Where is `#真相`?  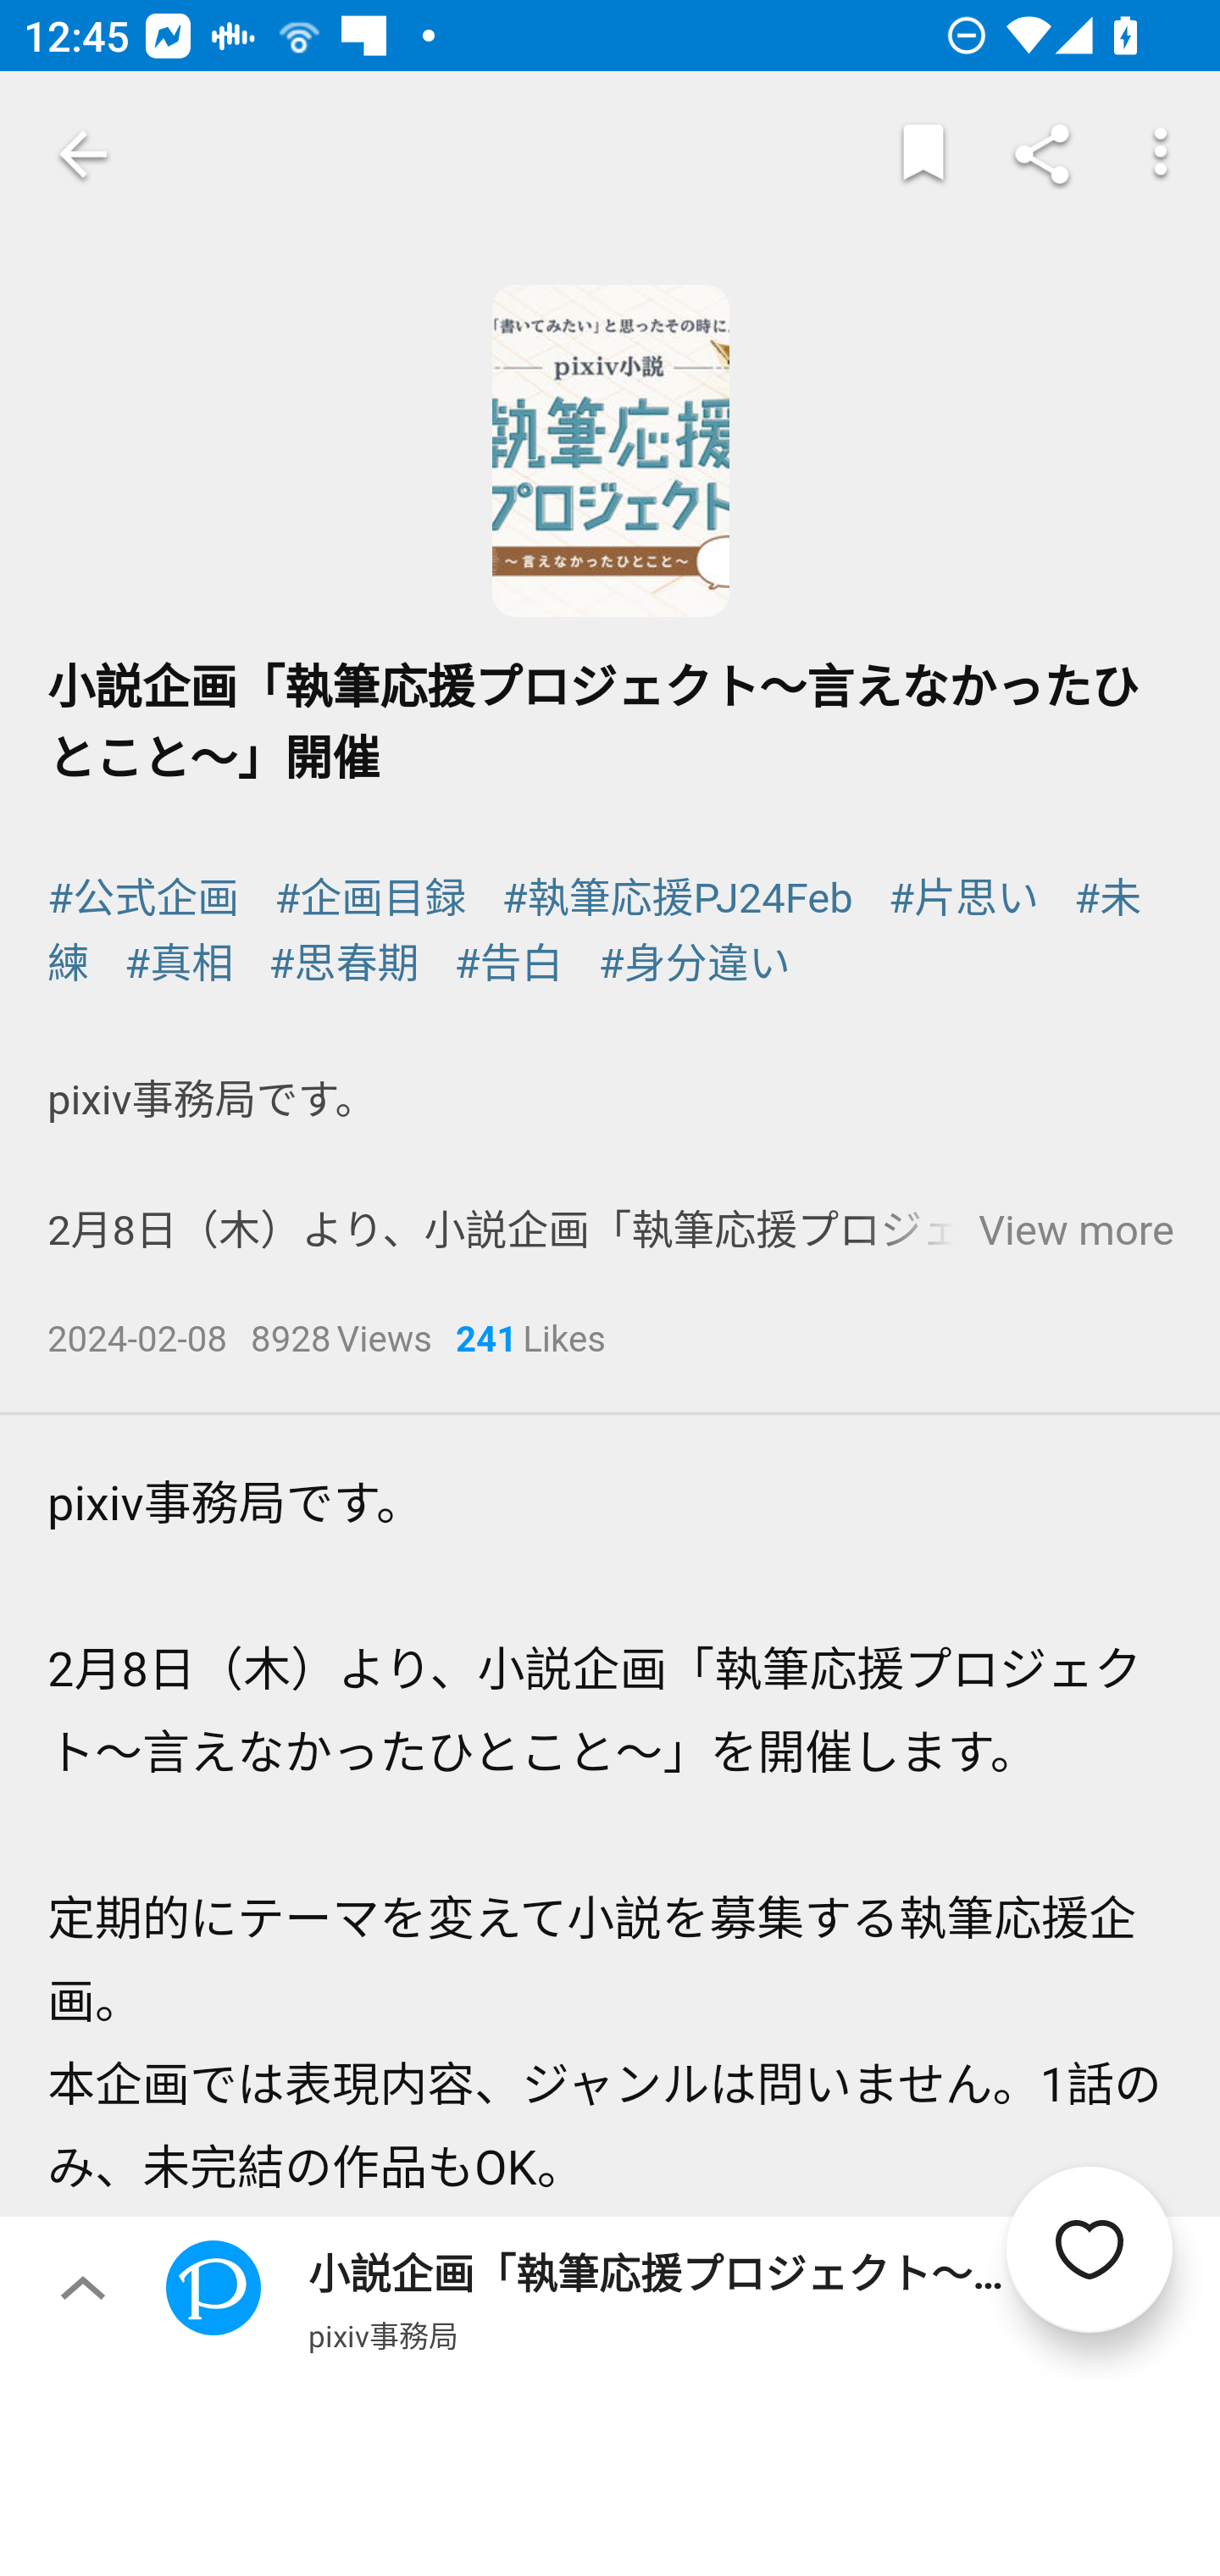 #真相 is located at coordinates (179, 964).